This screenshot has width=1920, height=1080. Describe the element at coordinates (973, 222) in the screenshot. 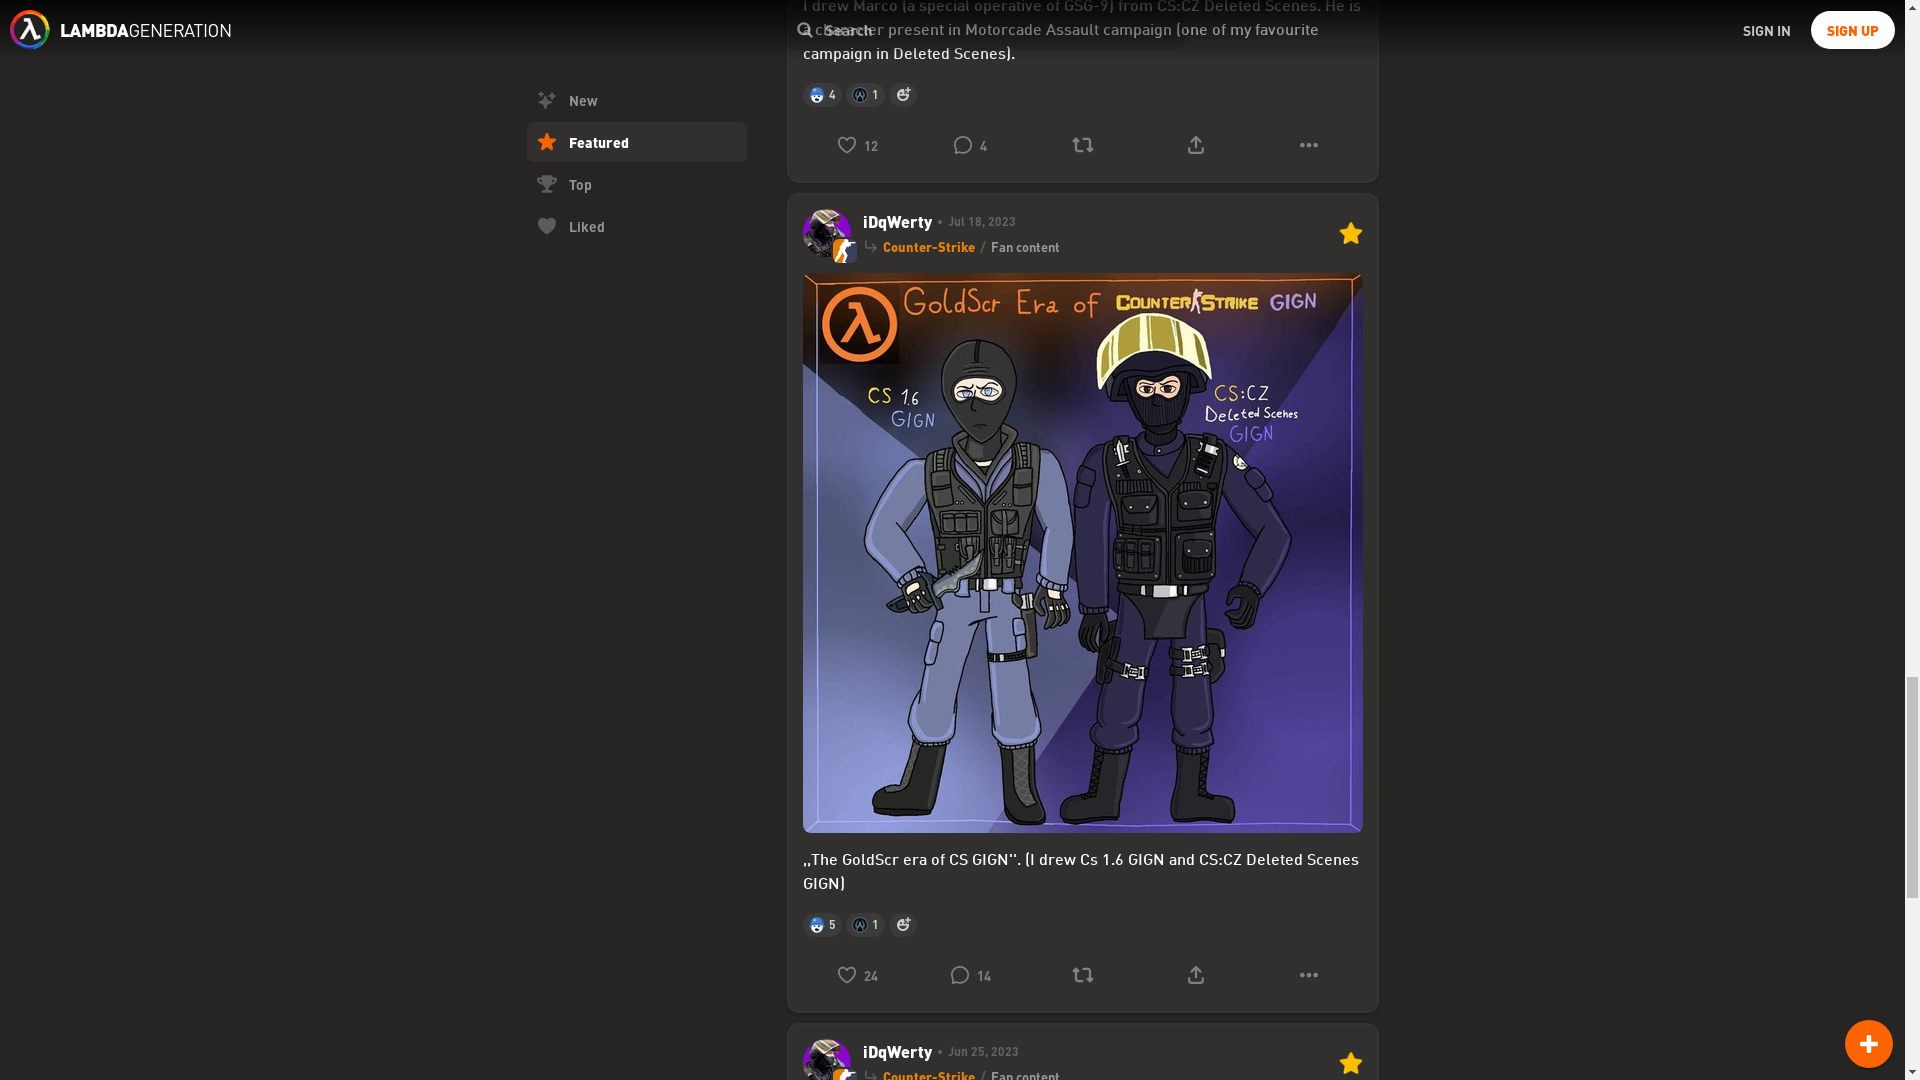

I see `Jul 18, 2023` at that location.